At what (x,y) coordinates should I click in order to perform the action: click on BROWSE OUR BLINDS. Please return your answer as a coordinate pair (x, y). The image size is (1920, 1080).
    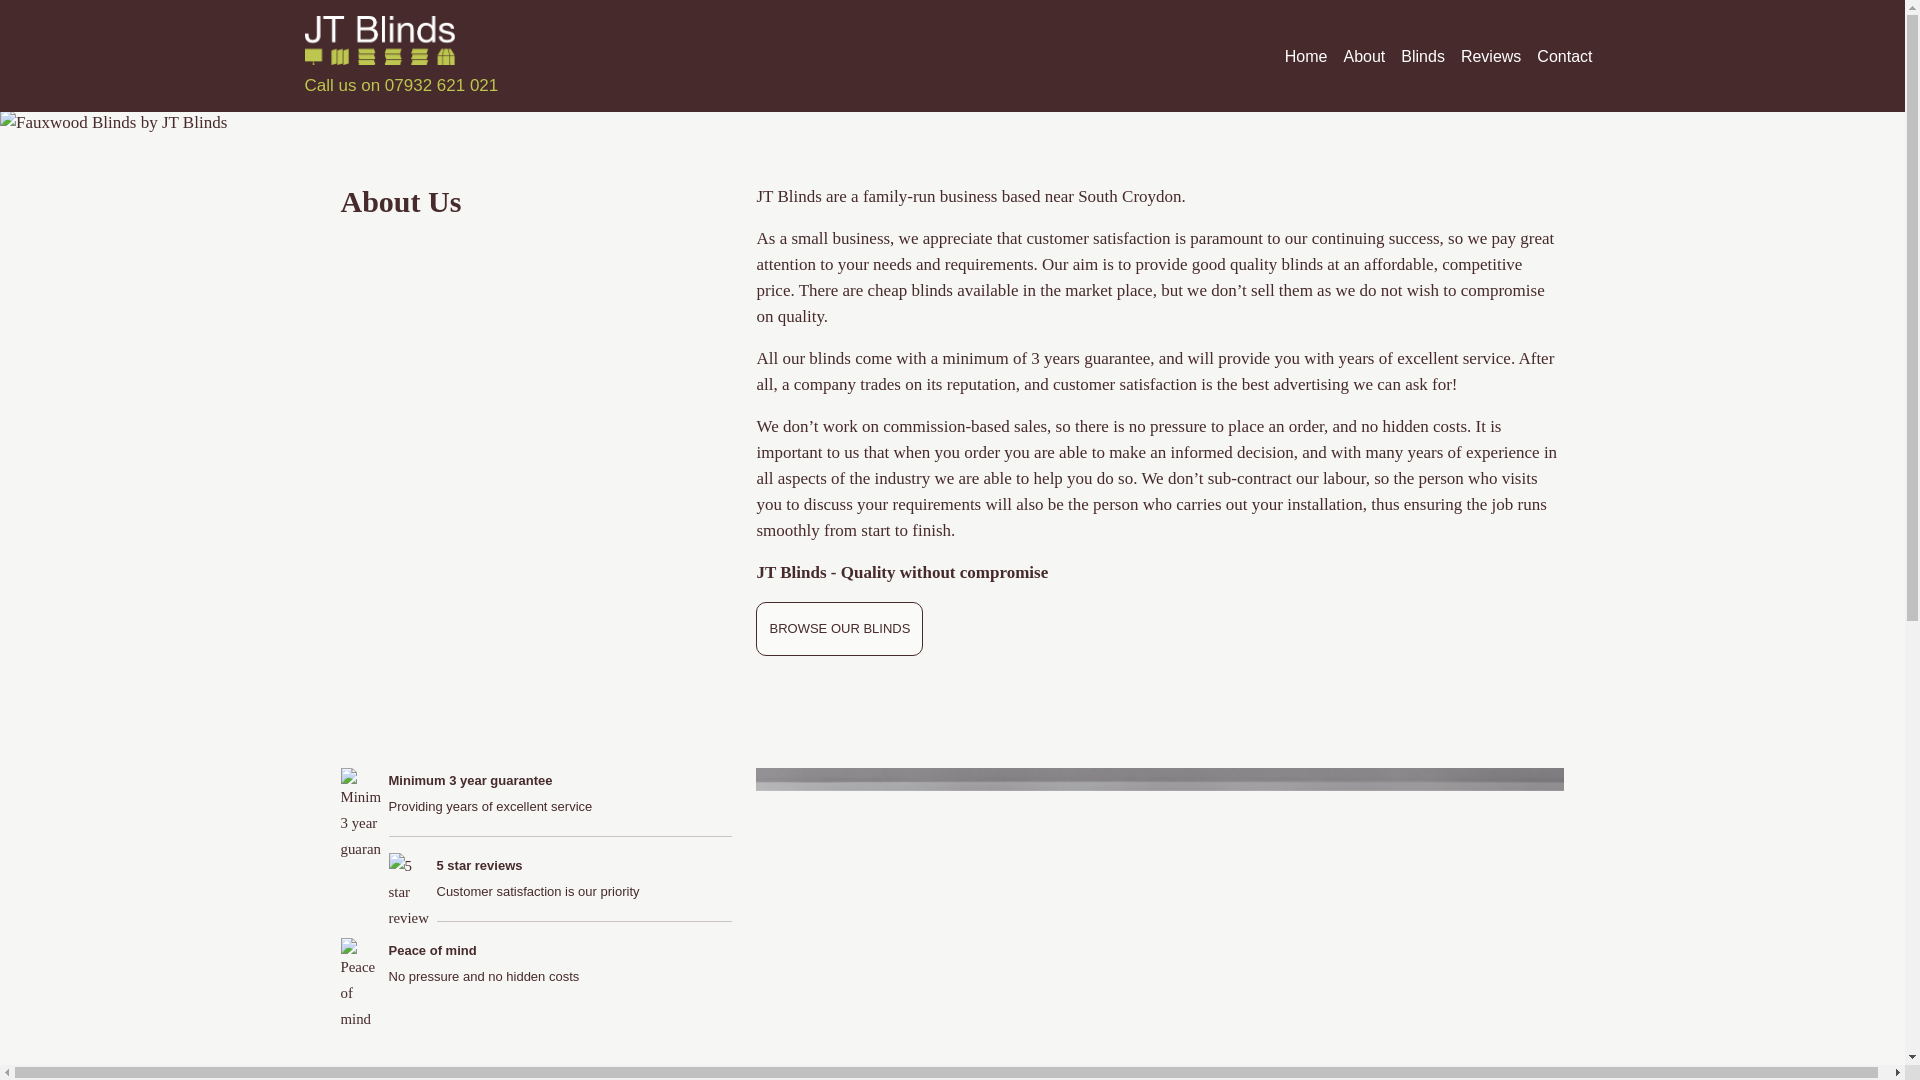
    Looking at the image, I should click on (840, 628).